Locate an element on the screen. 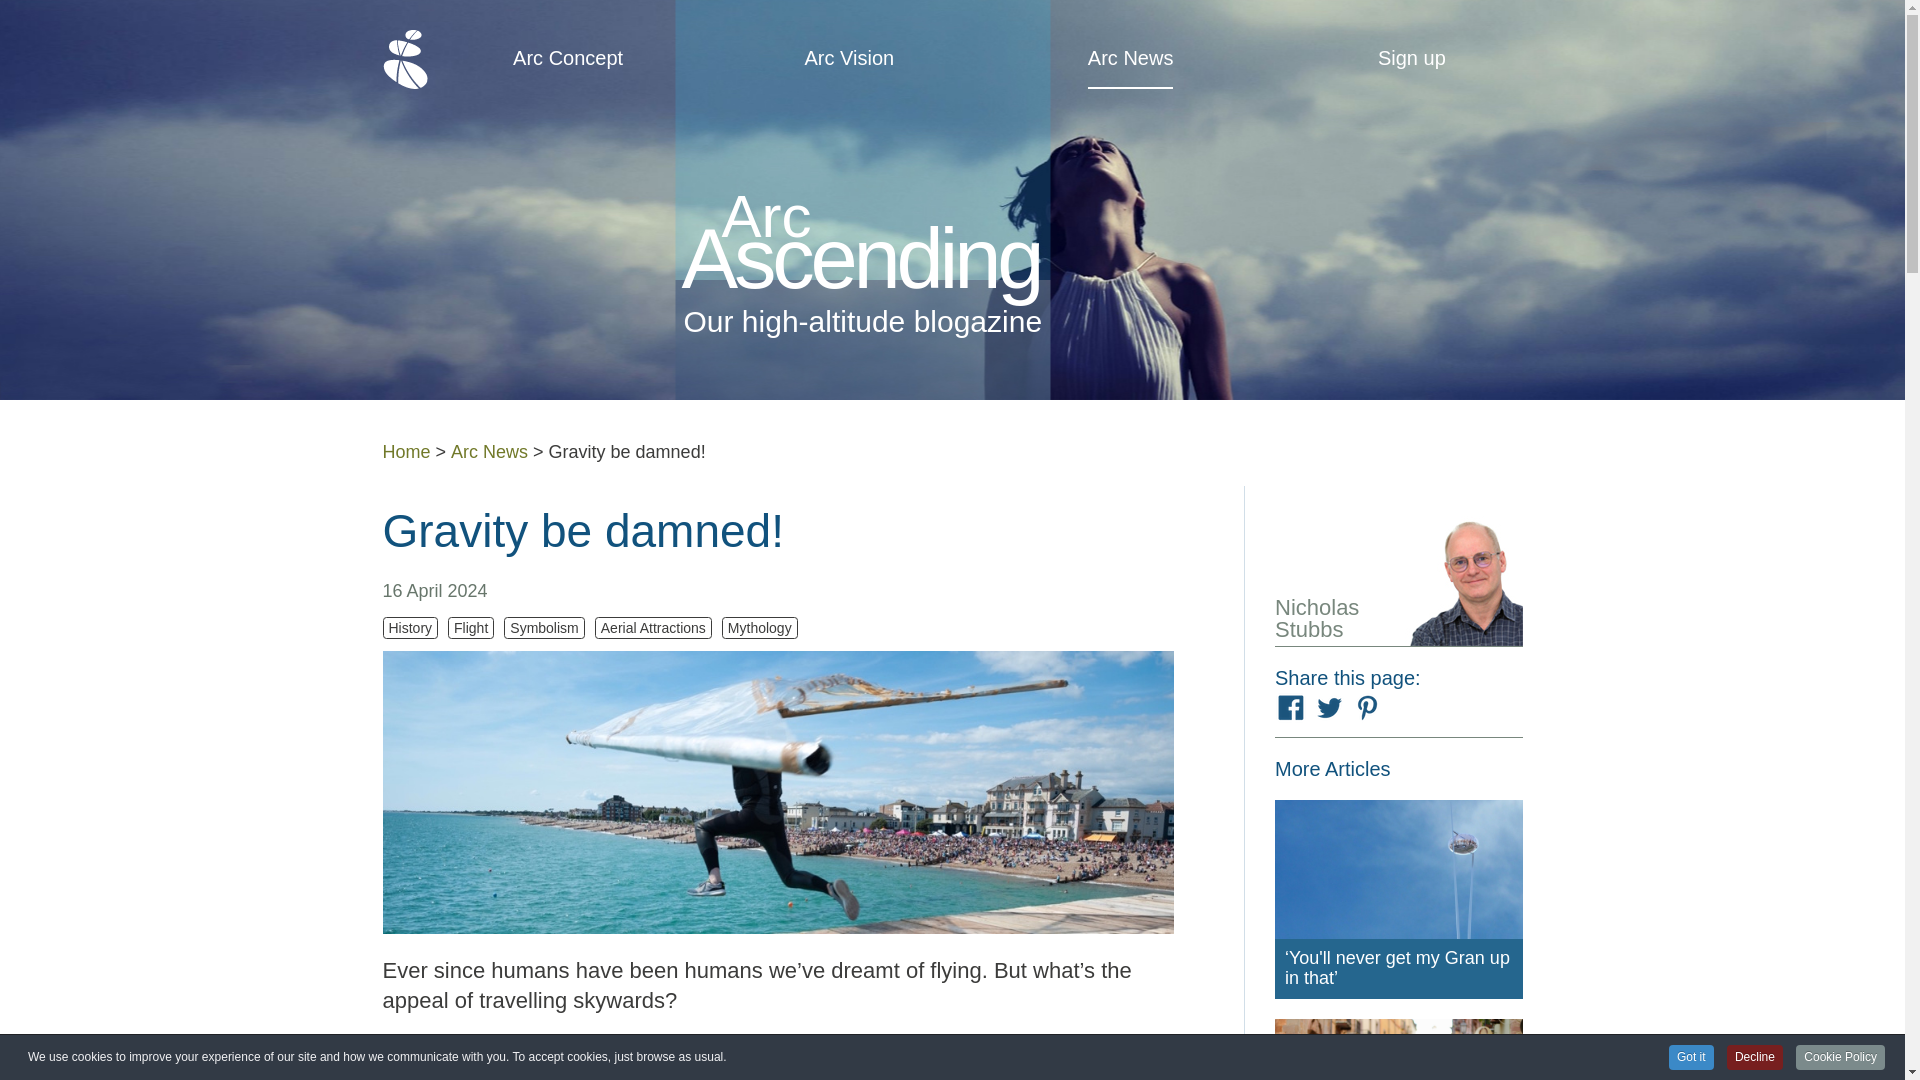 The height and width of the screenshot is (1080, 1920). History is located at coordinates (410, 628).